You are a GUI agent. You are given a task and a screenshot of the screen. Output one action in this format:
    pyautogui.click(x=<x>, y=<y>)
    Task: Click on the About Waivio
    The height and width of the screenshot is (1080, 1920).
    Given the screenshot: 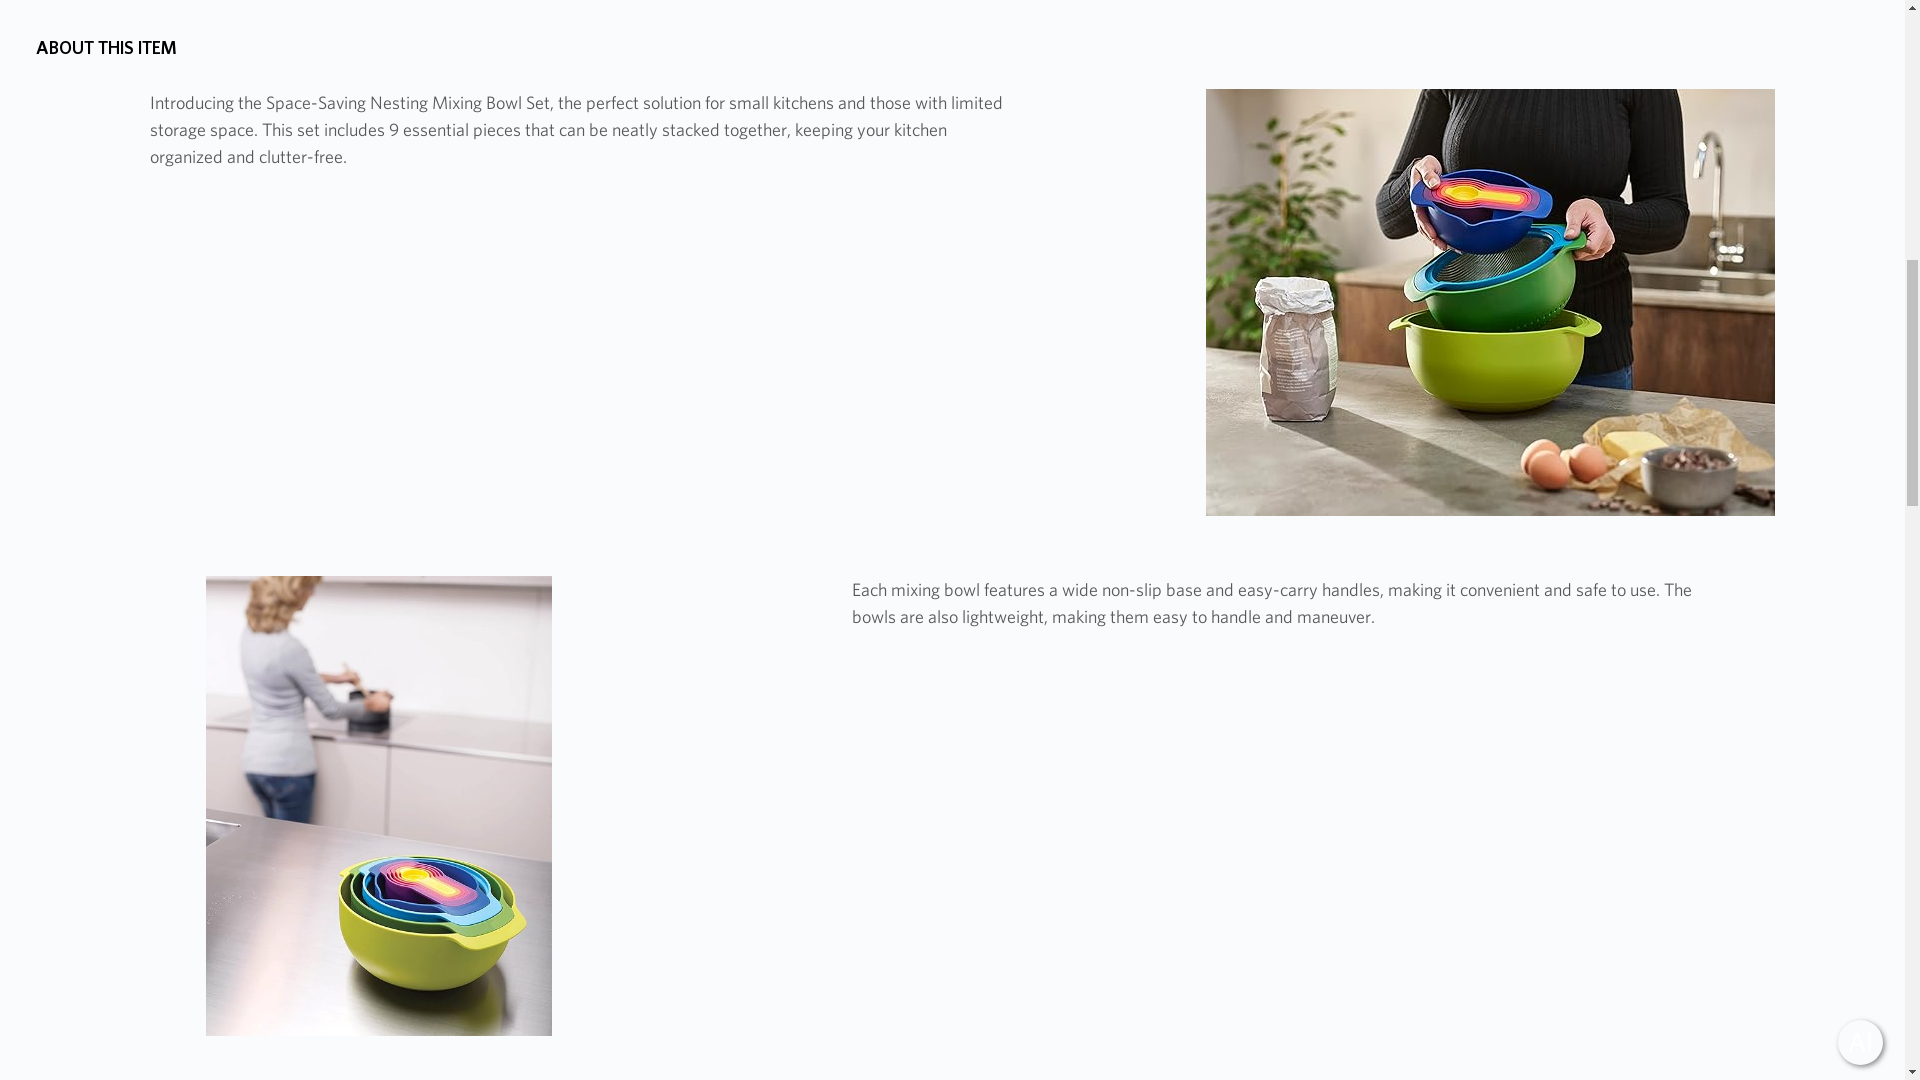 What is the action you would take?
    pyautogui.click(x=1593, y=822)
    